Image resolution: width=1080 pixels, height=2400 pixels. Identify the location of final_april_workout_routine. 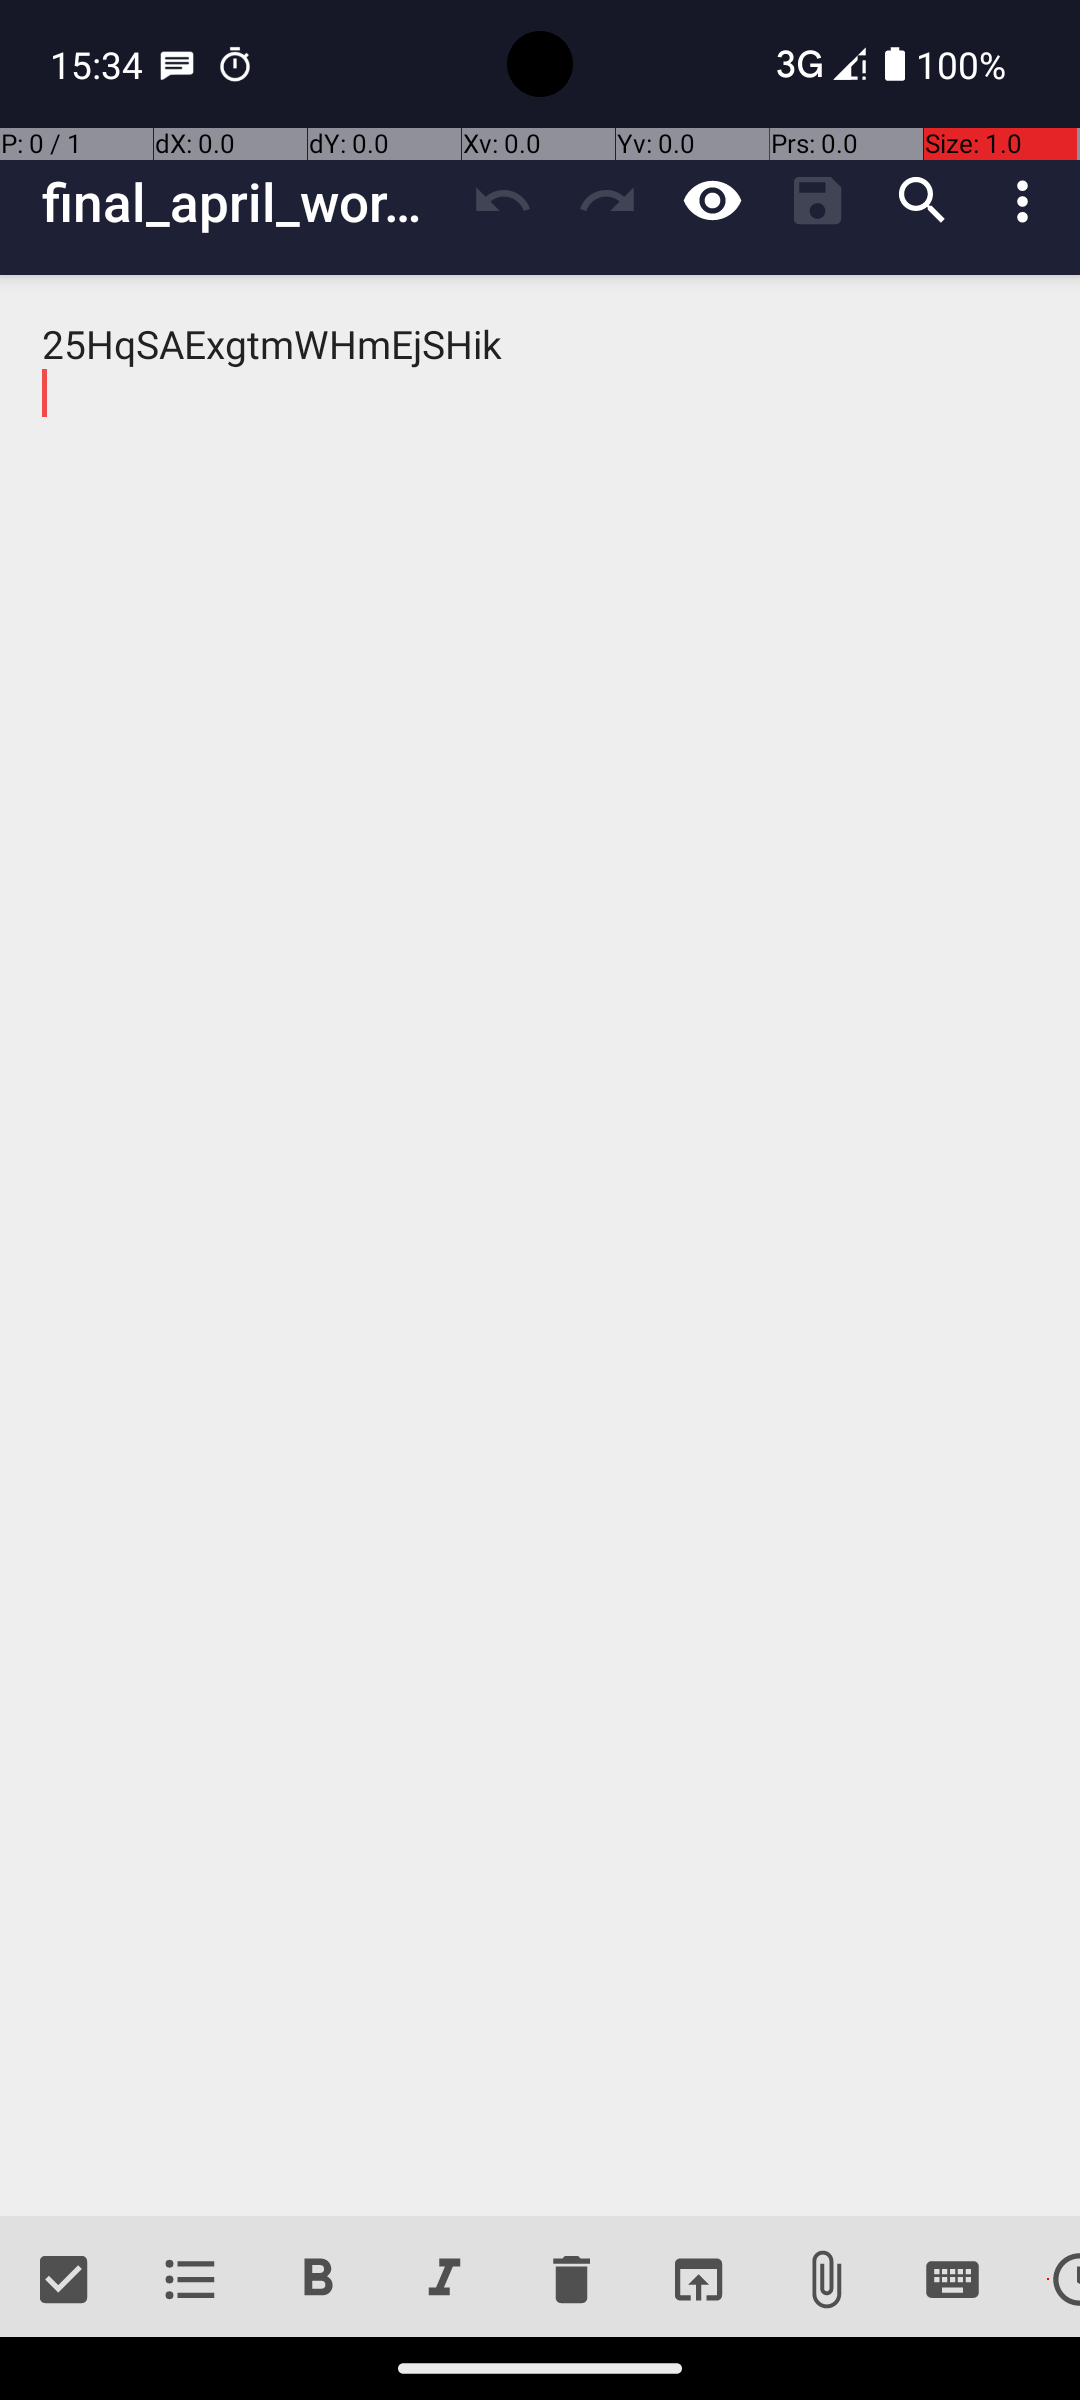
(246, 202).